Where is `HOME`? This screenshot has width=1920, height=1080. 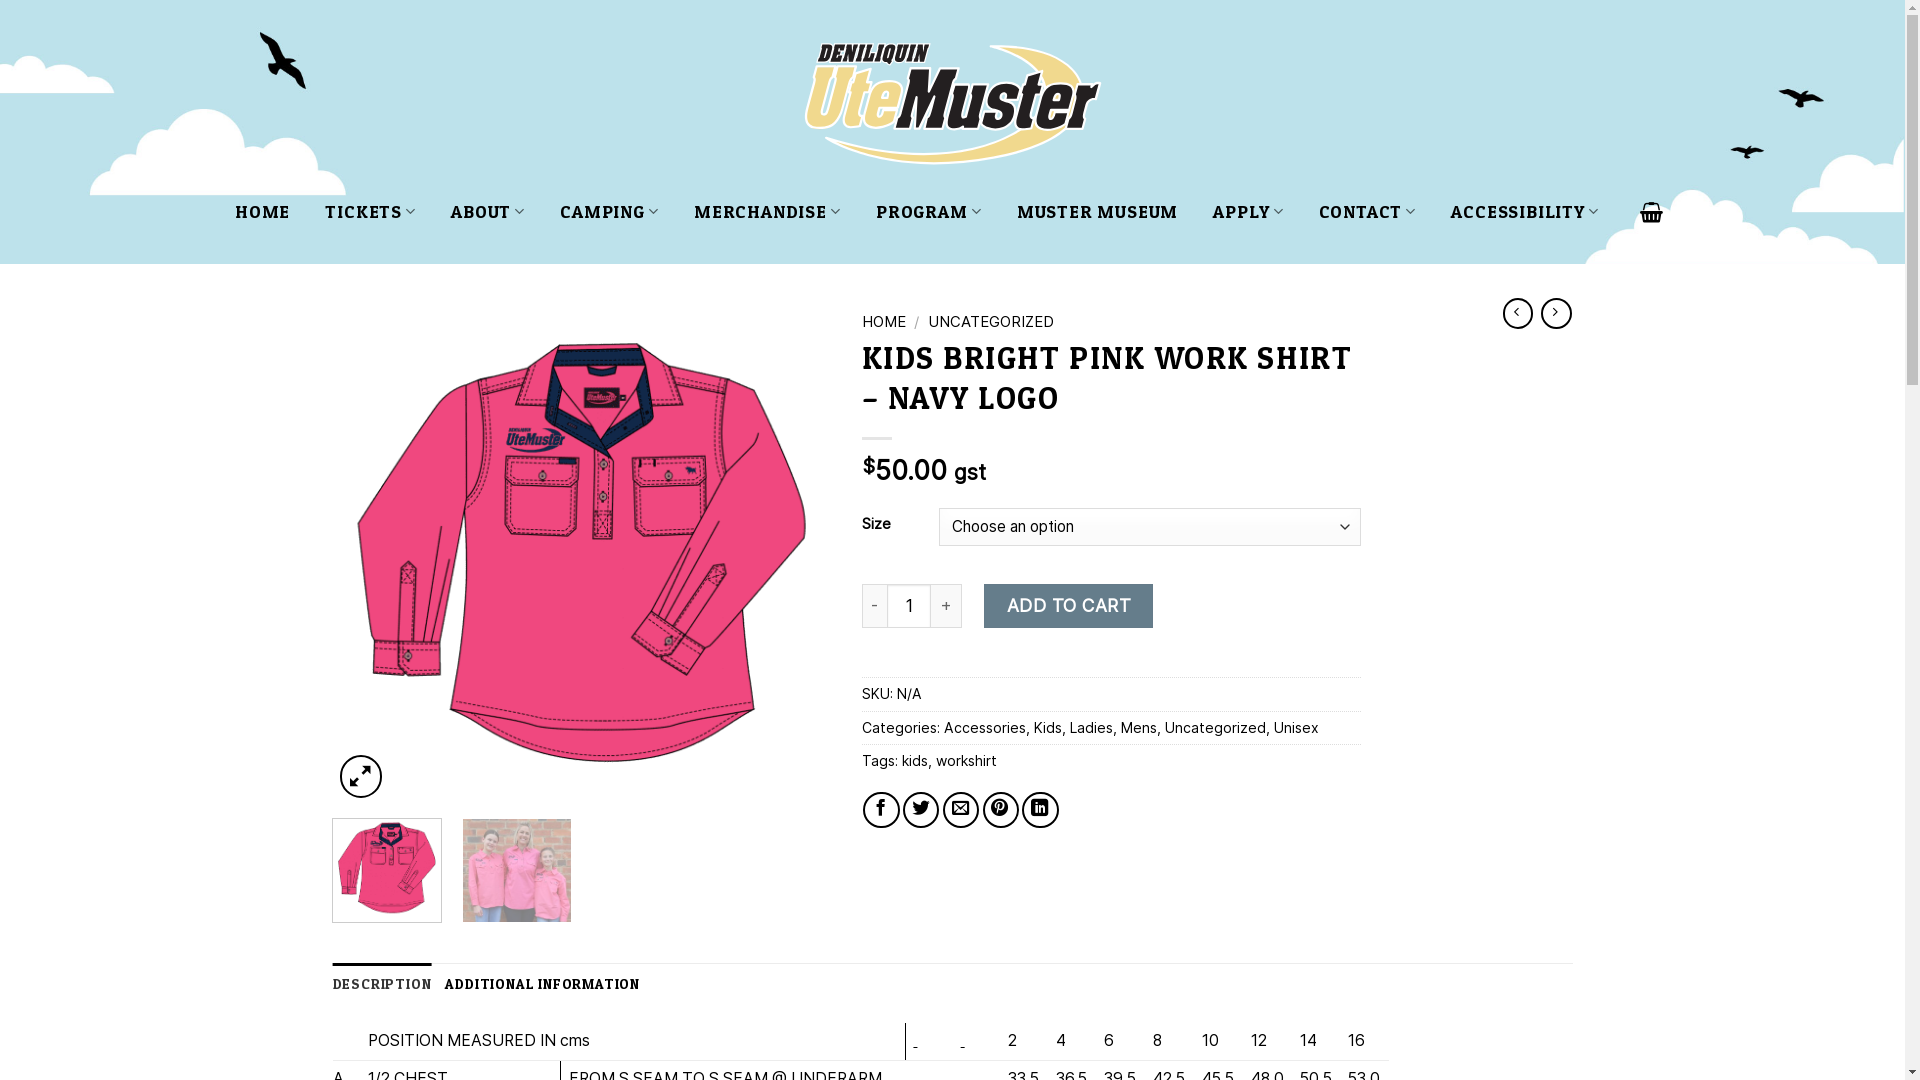
HOME is located at coordinates (262, 212).